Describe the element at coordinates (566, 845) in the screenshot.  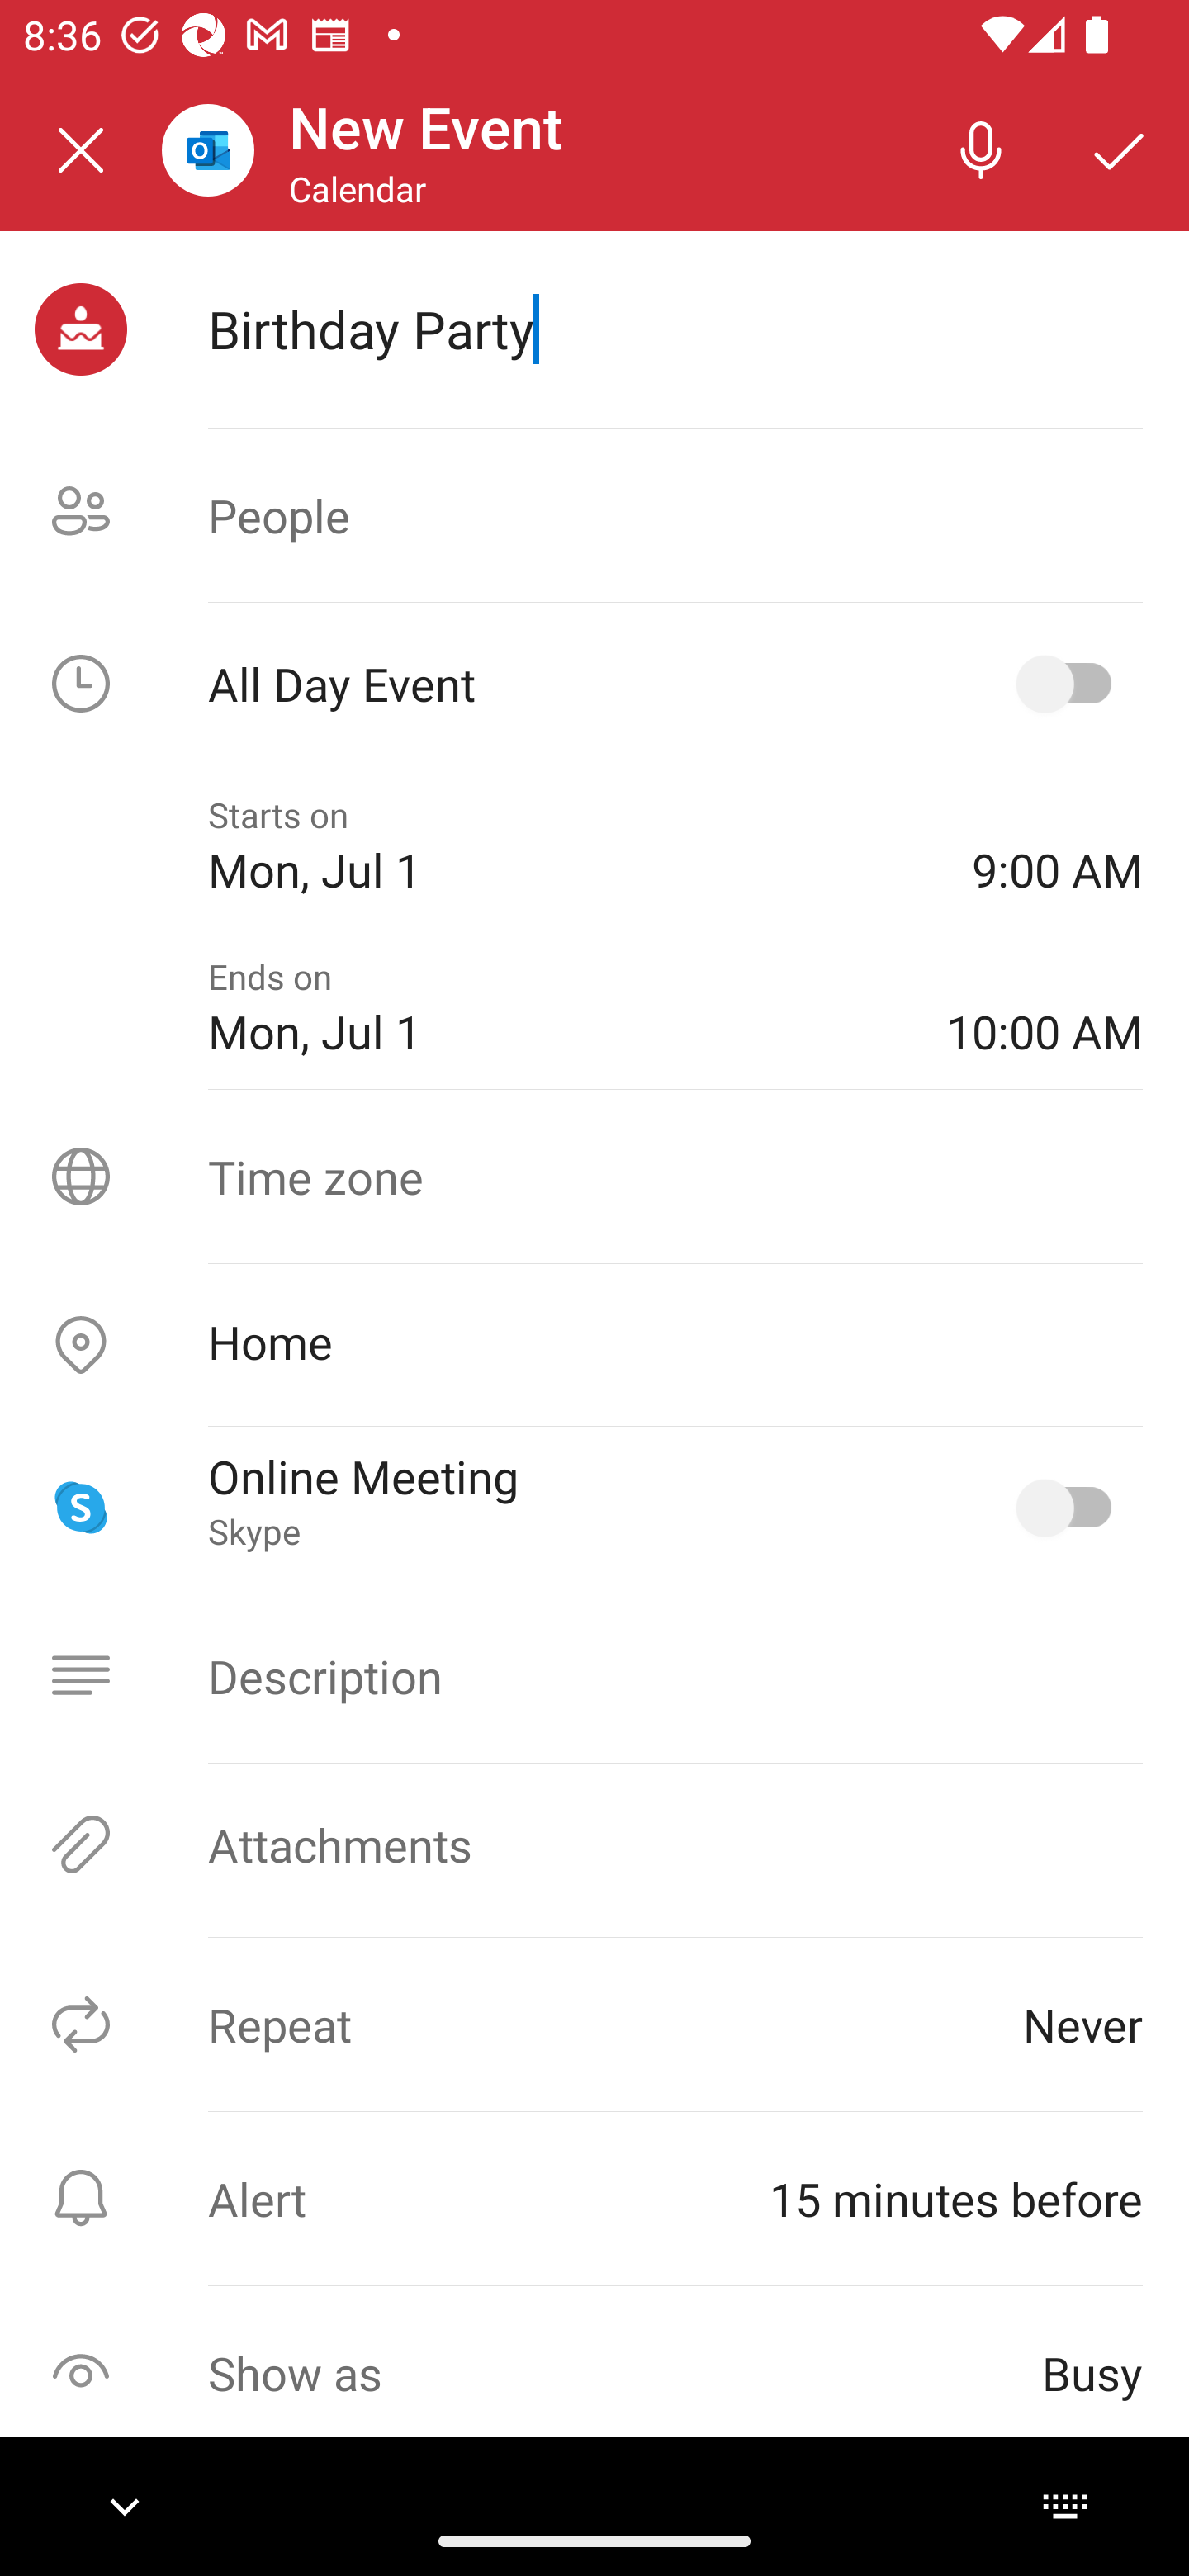
I see `Starts on Mon, Jul 1` at that location.